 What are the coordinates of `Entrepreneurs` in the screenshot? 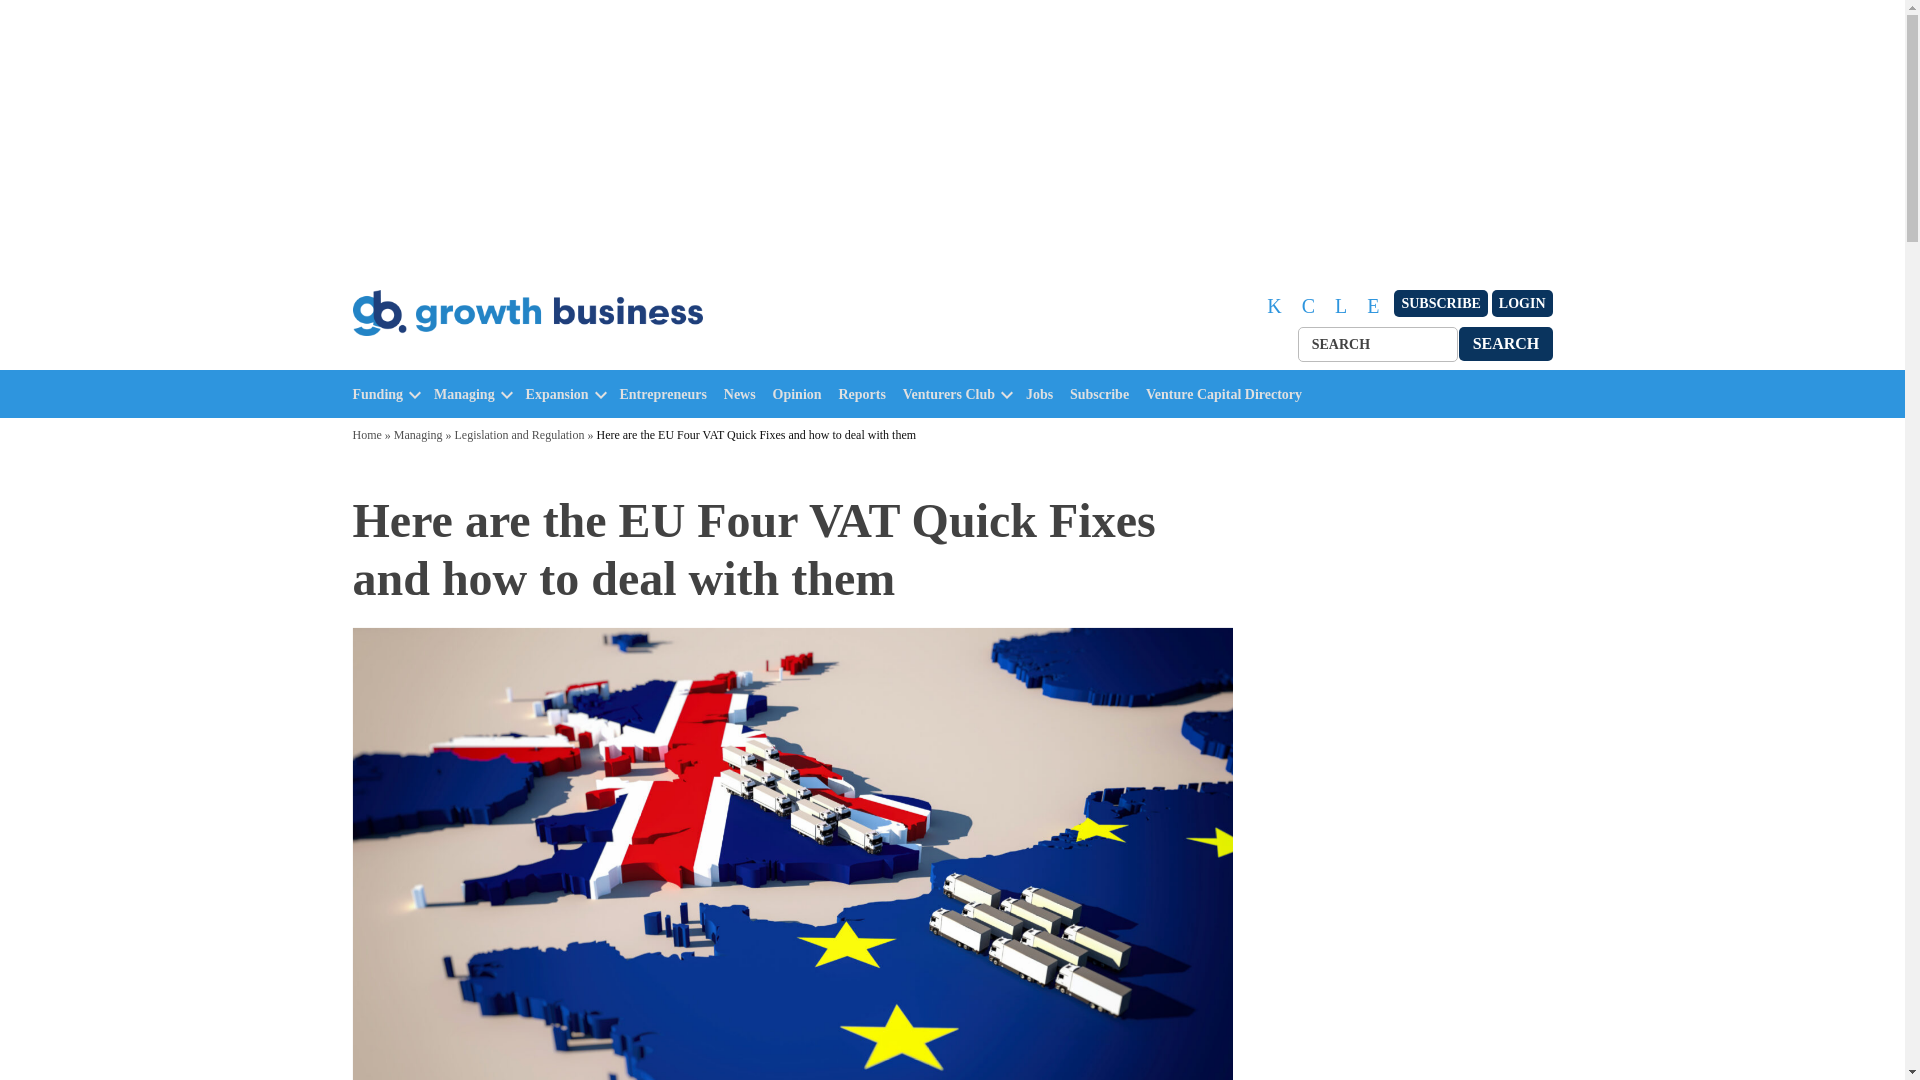 It's located at (668, 394).